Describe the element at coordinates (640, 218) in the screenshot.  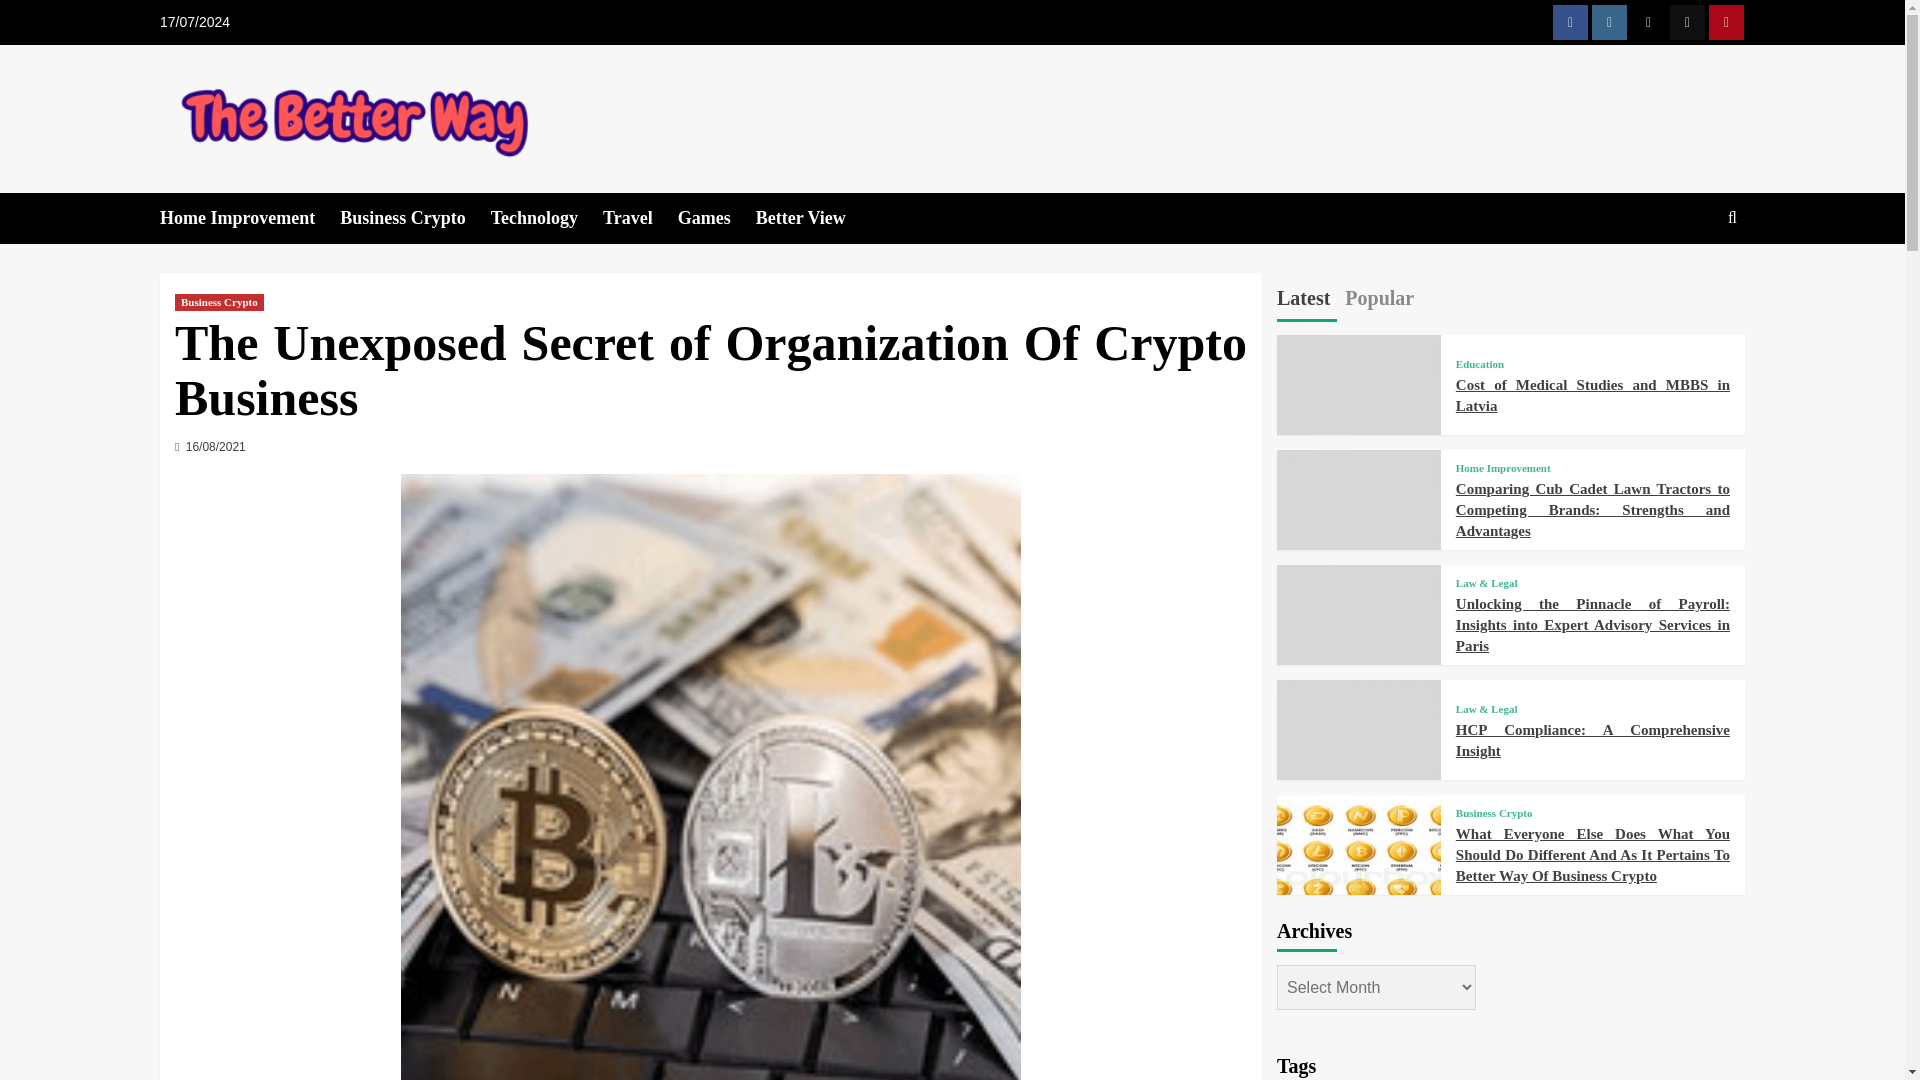
I see `Travel` at that location.